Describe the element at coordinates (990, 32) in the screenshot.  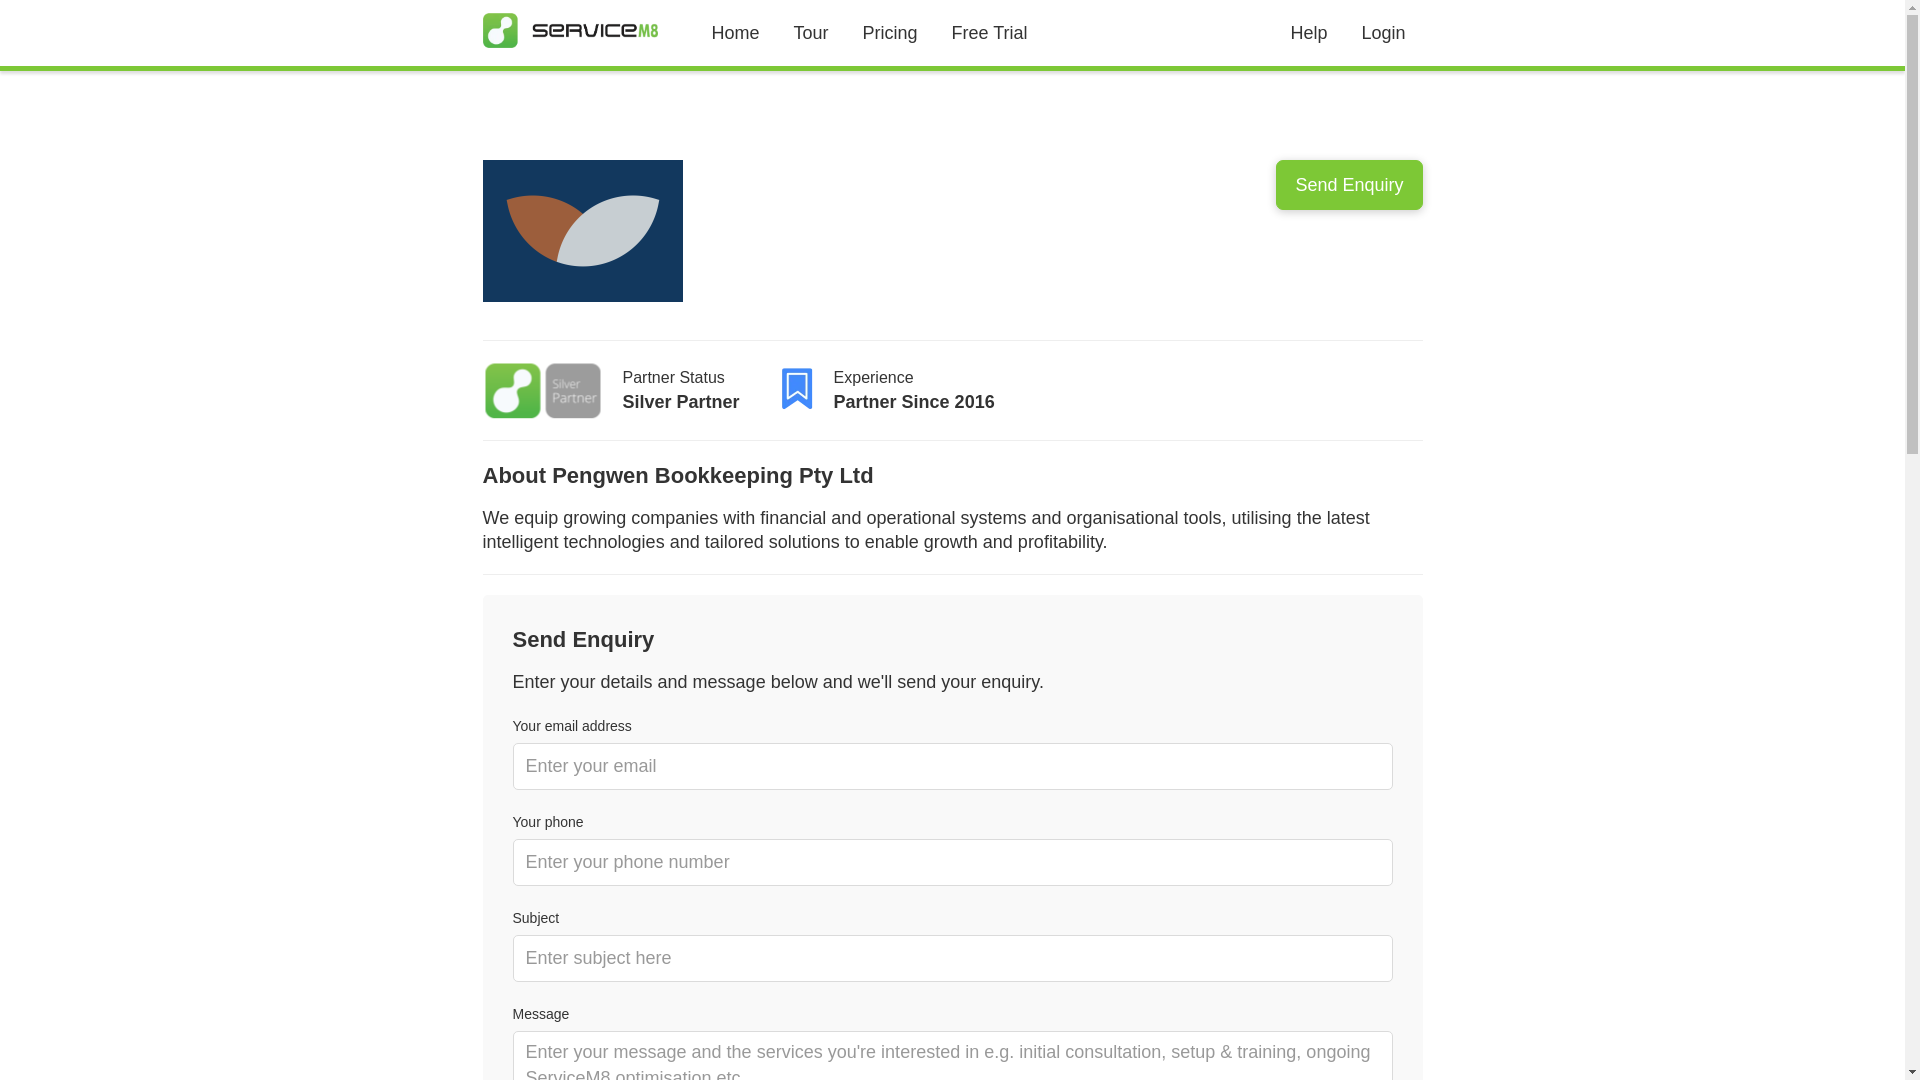
I see `Free Trial` at that location.